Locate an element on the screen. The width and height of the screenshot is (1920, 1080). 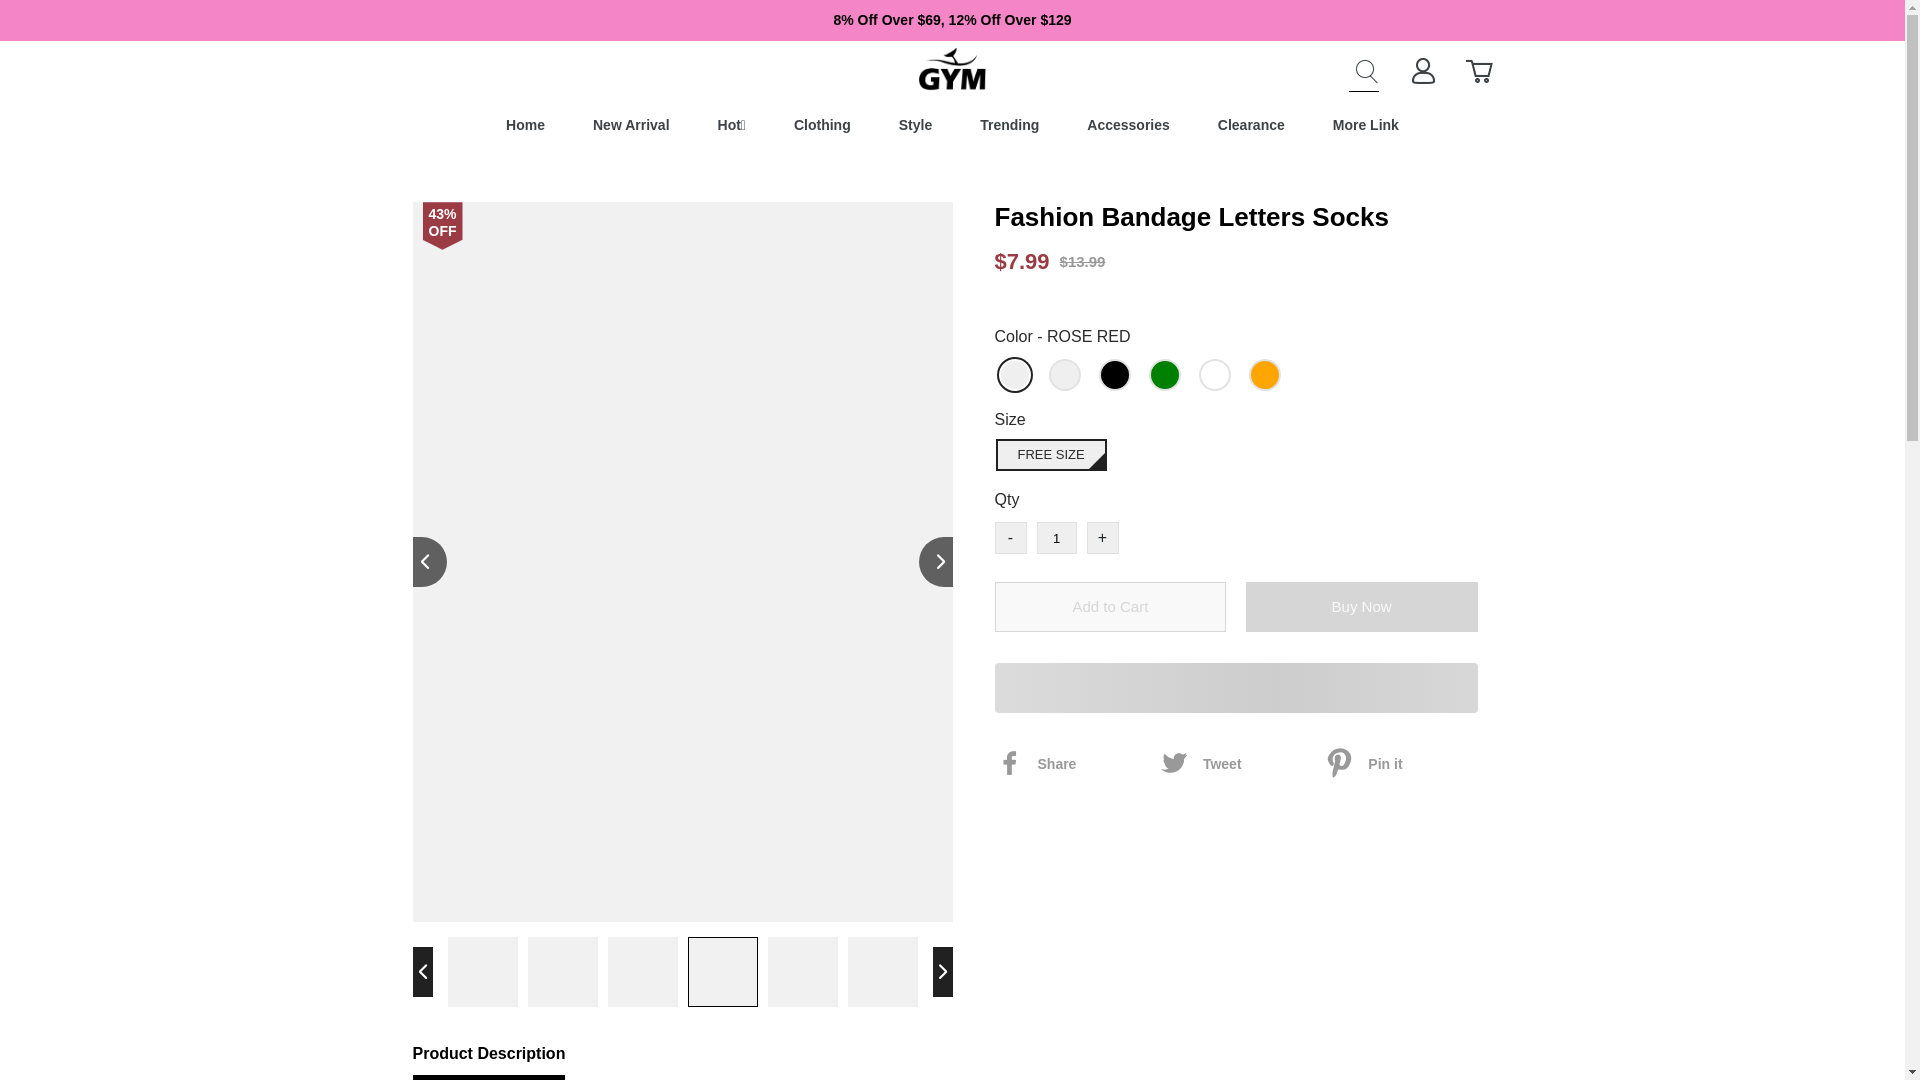
1 is located at coordinates (1056, 538).